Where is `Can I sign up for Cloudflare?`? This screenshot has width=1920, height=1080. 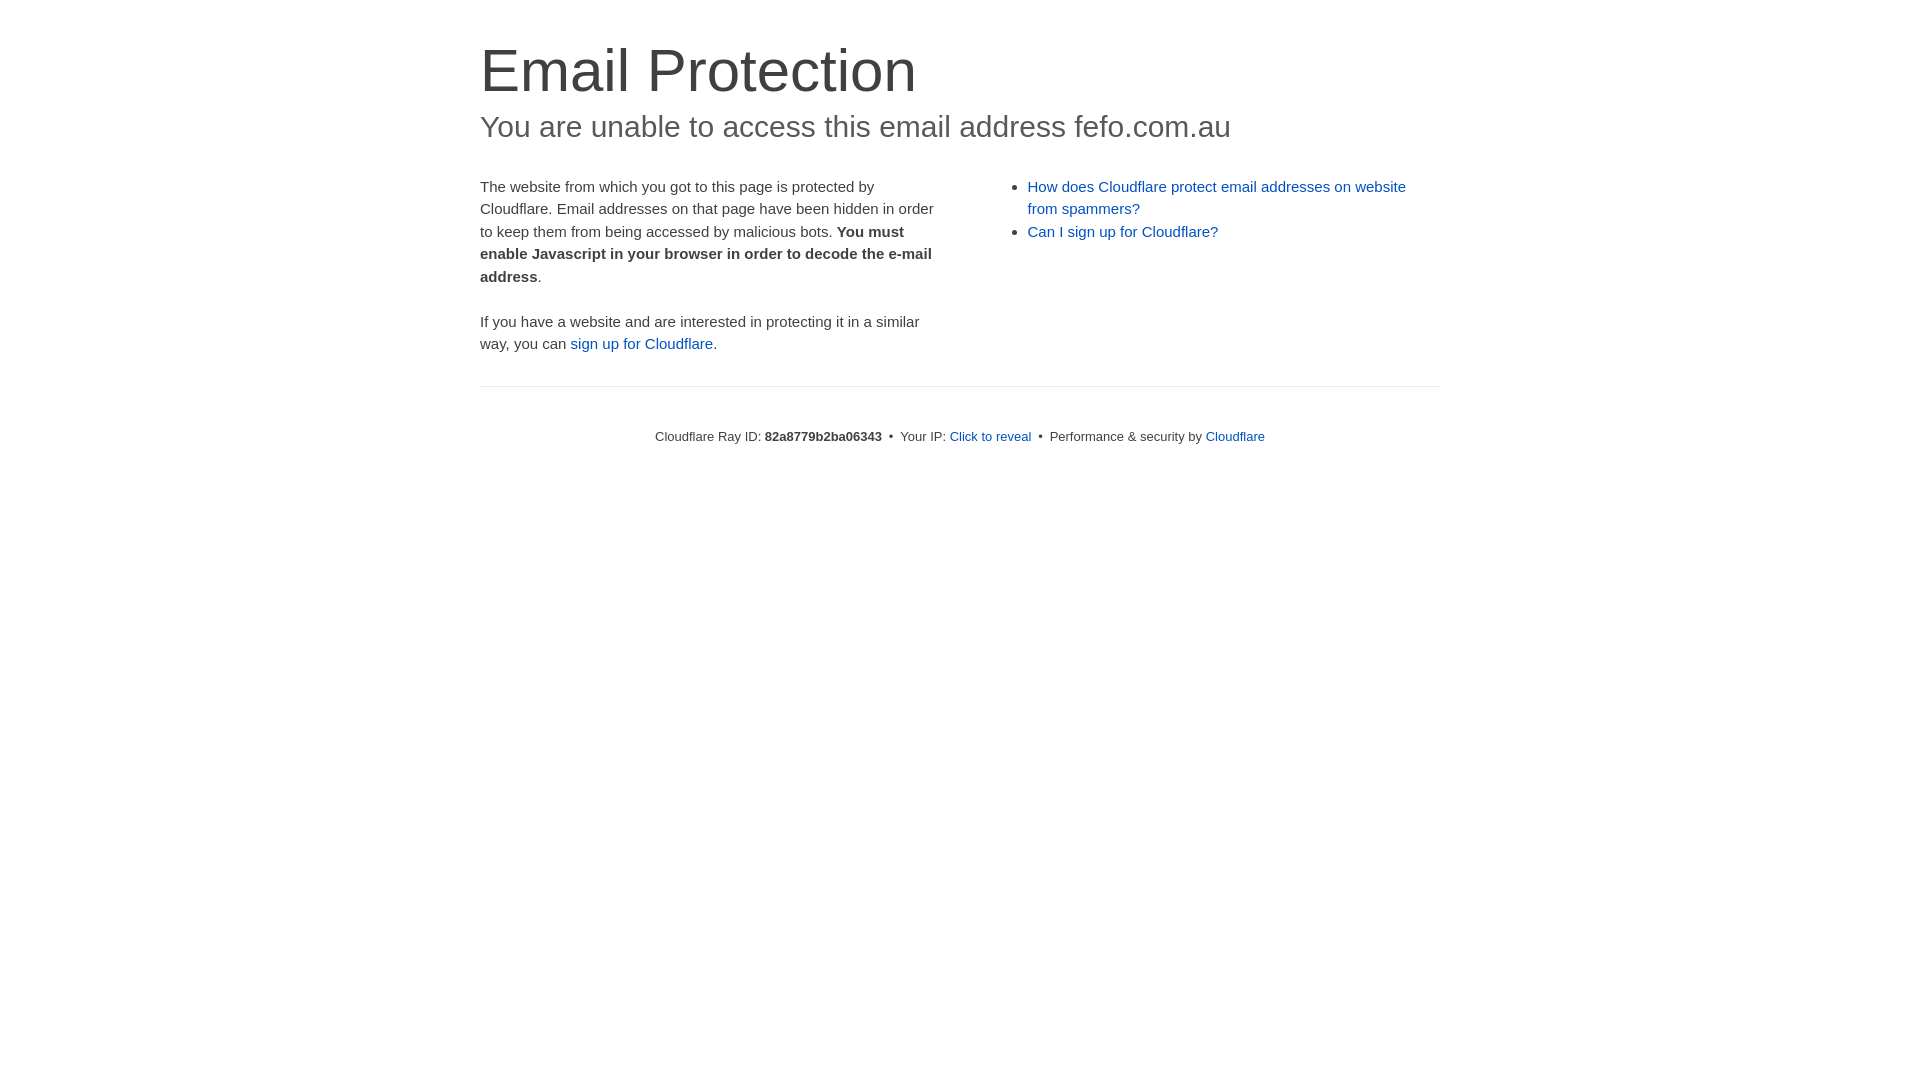
Can I sign up for Cloudflare? is located at coordinates (1124, 232).